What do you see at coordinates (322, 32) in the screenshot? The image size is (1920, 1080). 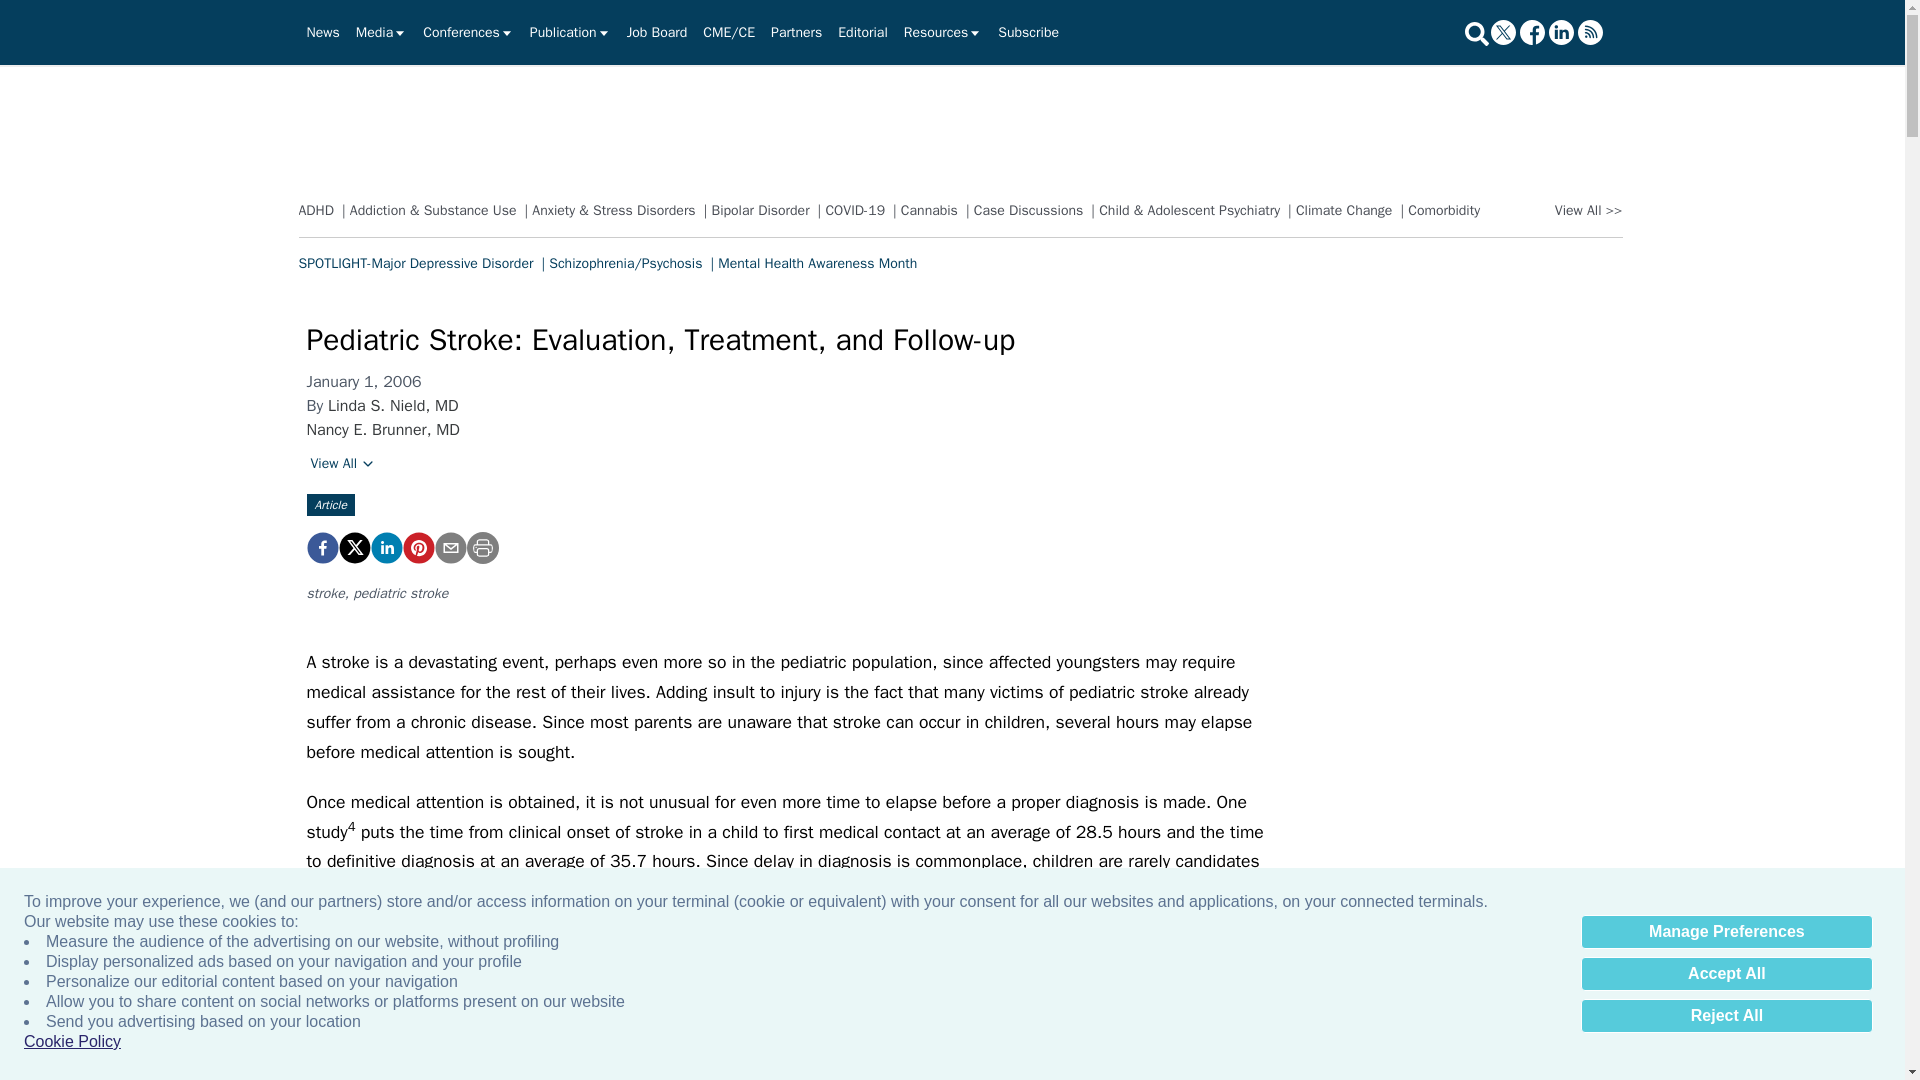 I see `News` at bounding box center [322, 32].